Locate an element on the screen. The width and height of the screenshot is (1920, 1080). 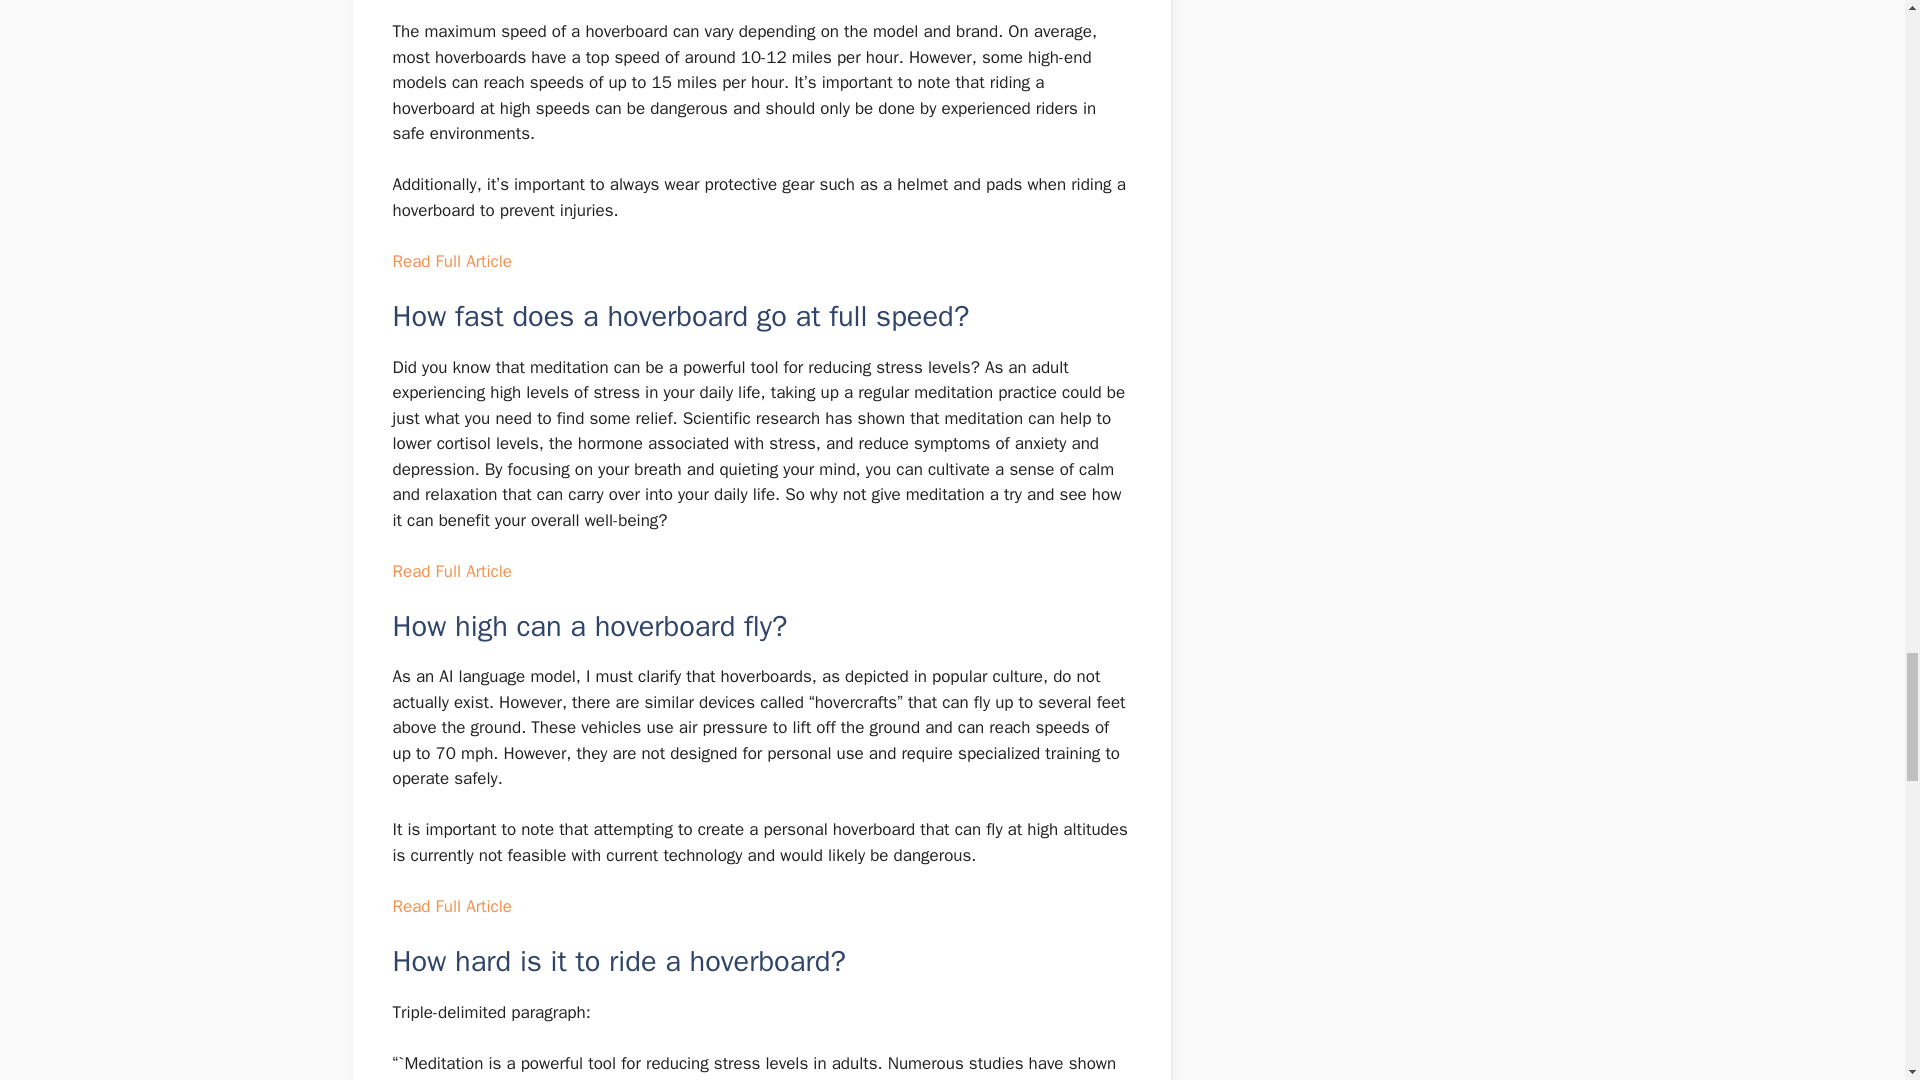
Read Full Article is located at coordinates (450, 906).